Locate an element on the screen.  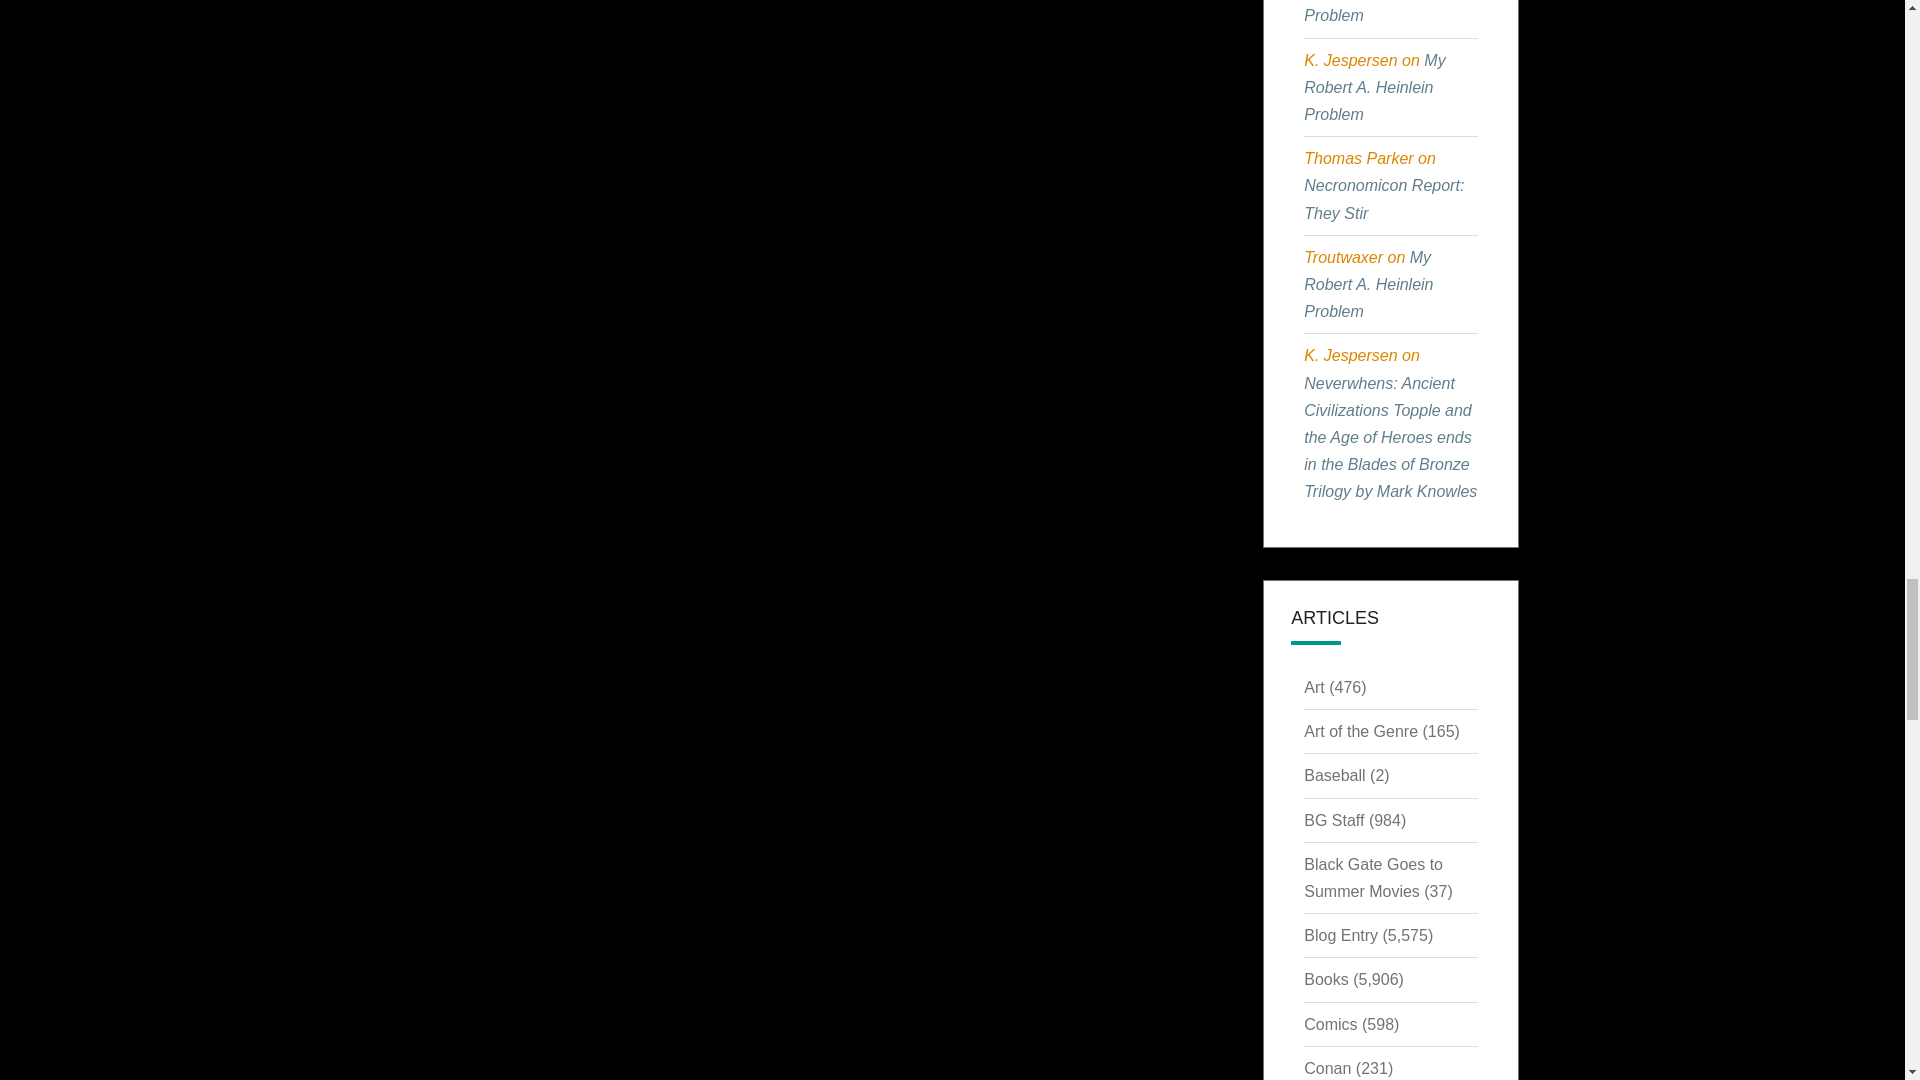
Comics is located at coordinates (1330, 1024).